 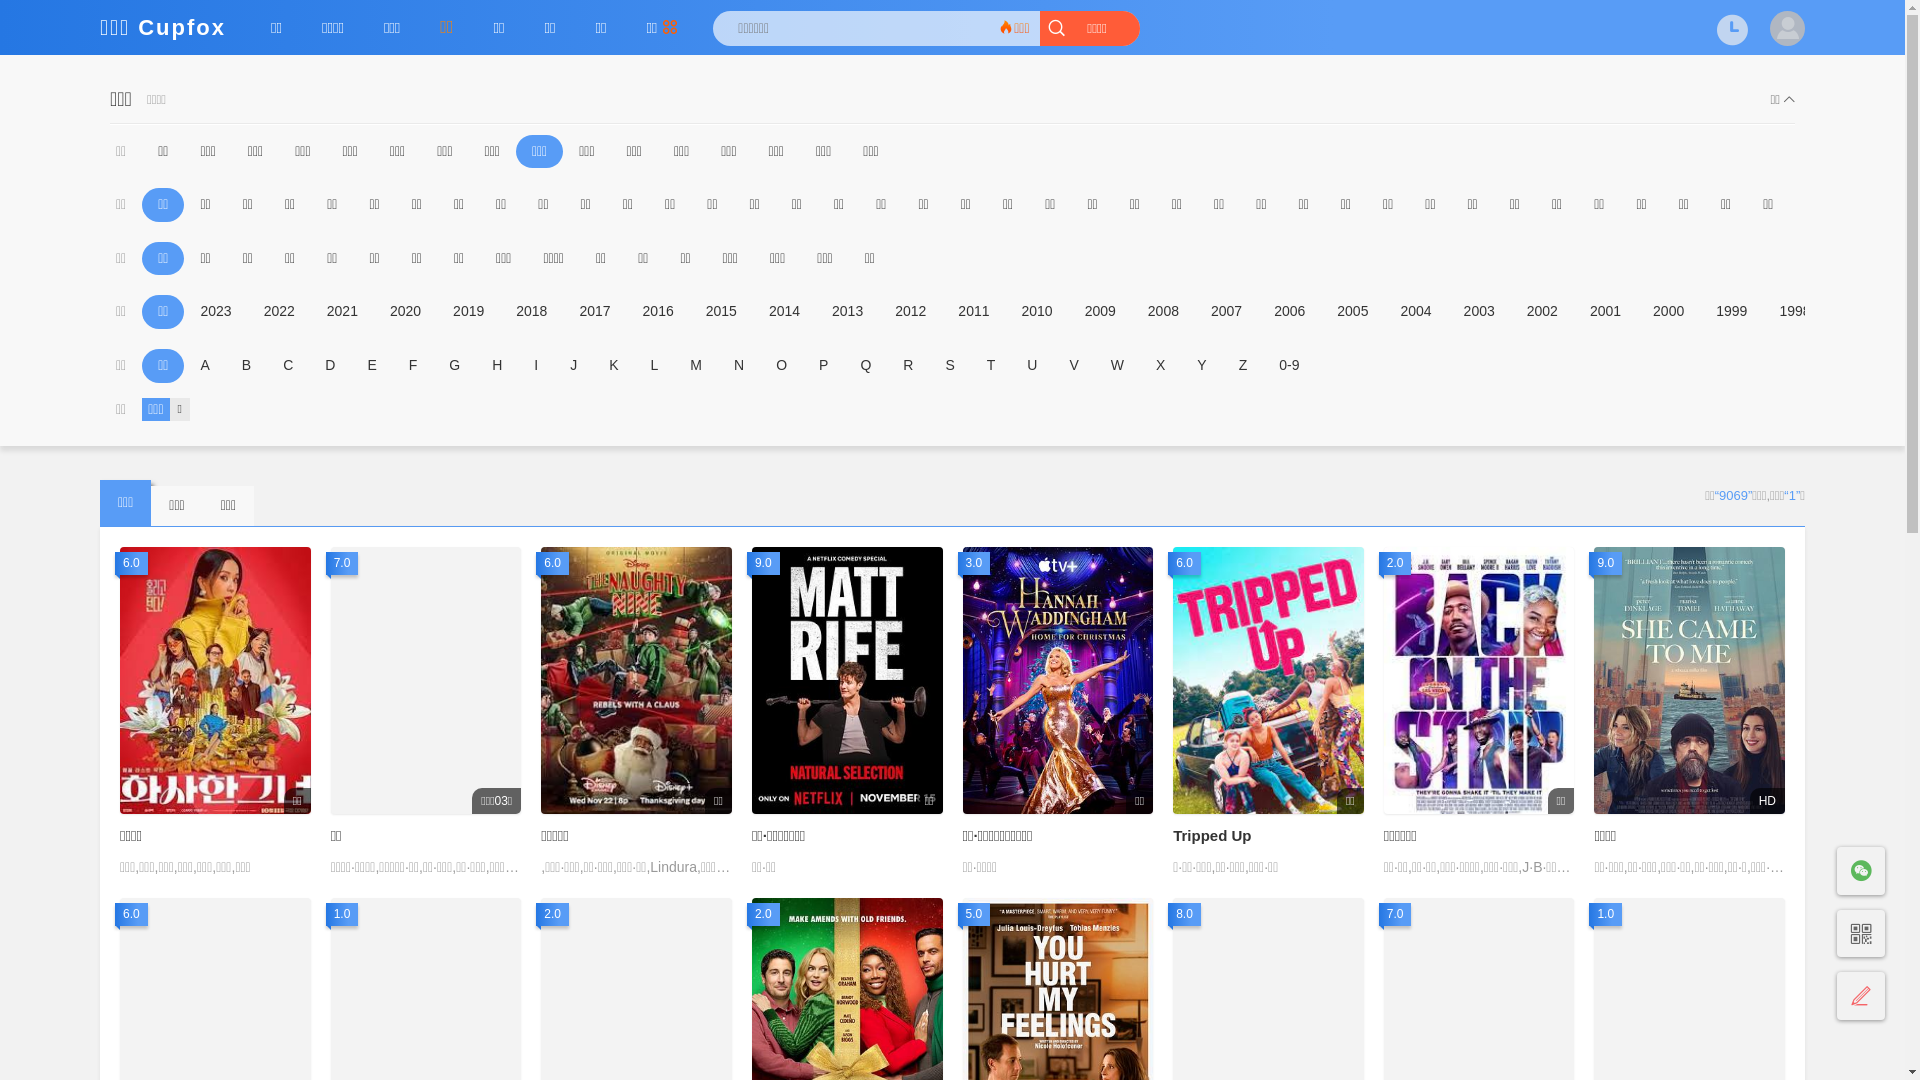 What do you see at coordinates (1290, 312) in the screenshot?
I see `2006` at bounding box center [1290, 312].